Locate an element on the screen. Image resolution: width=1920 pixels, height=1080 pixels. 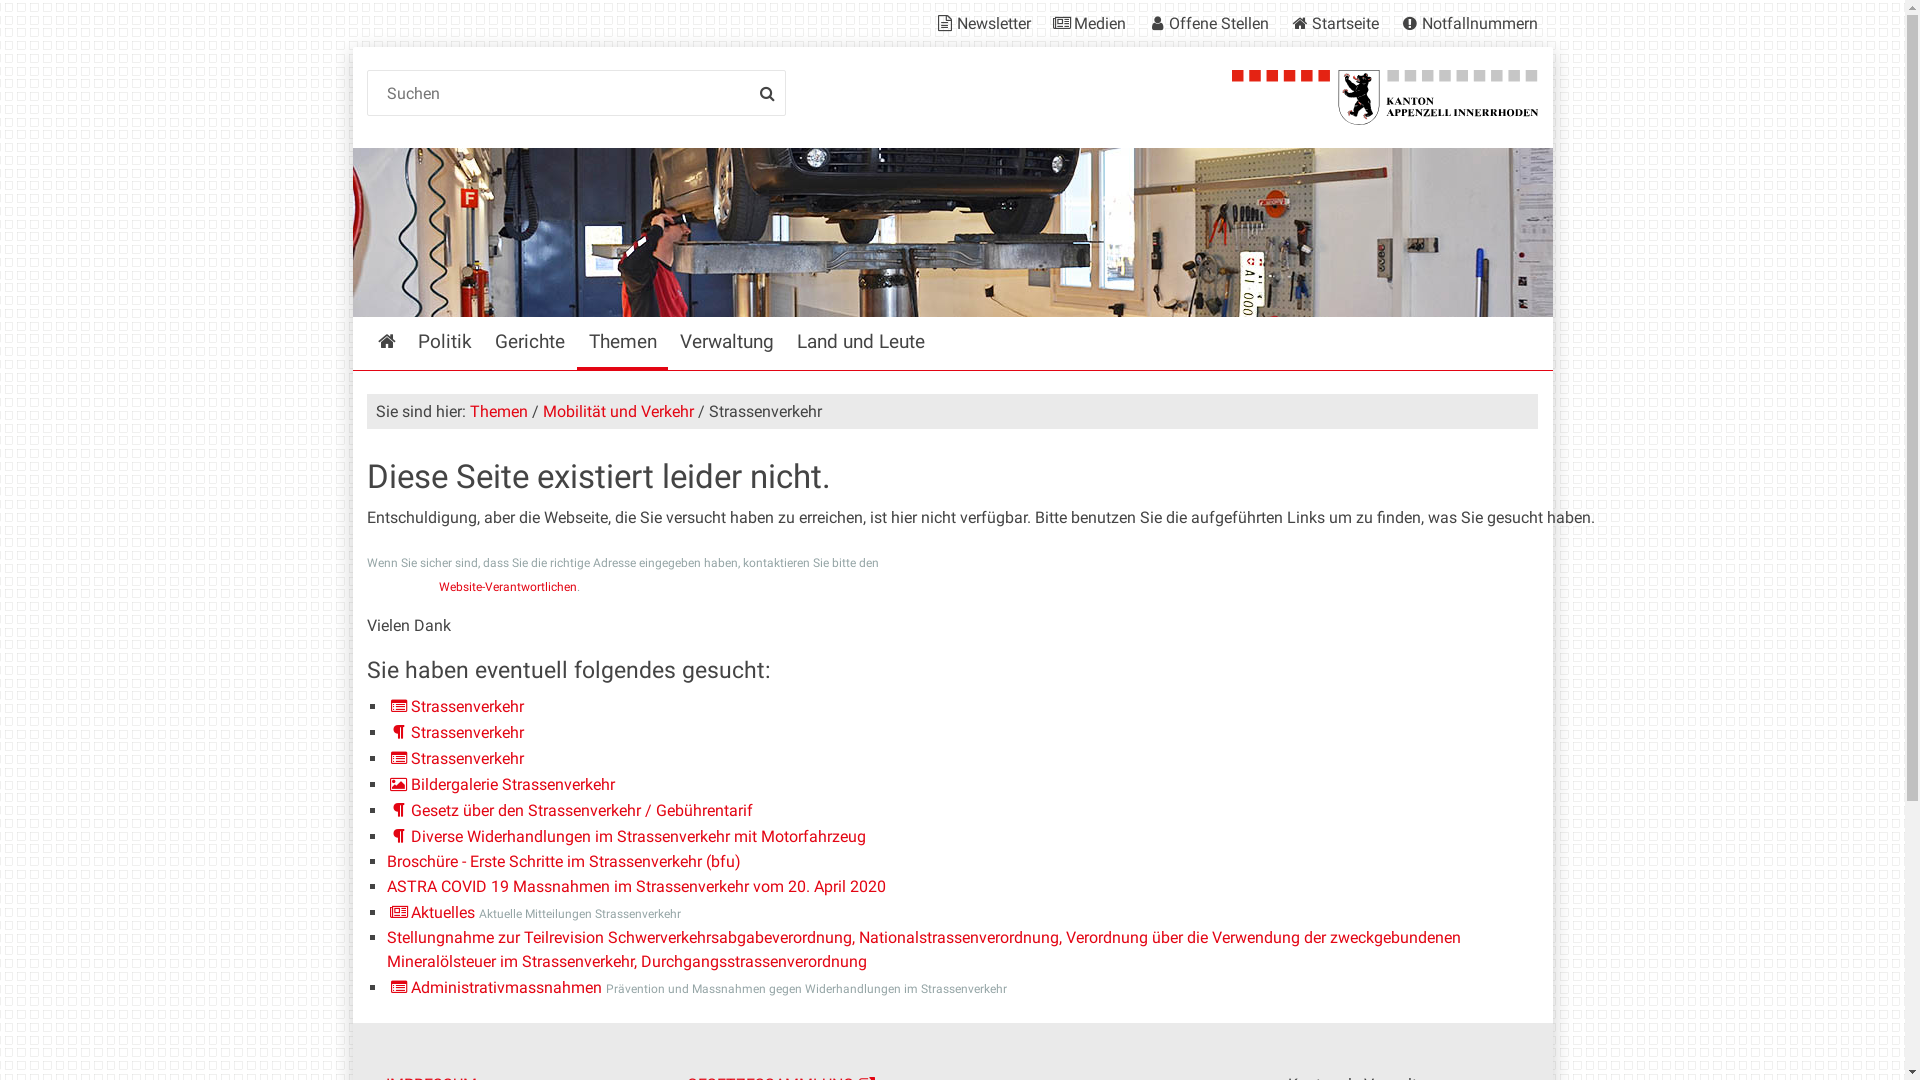
Politik is located at coordinates (446, 344).